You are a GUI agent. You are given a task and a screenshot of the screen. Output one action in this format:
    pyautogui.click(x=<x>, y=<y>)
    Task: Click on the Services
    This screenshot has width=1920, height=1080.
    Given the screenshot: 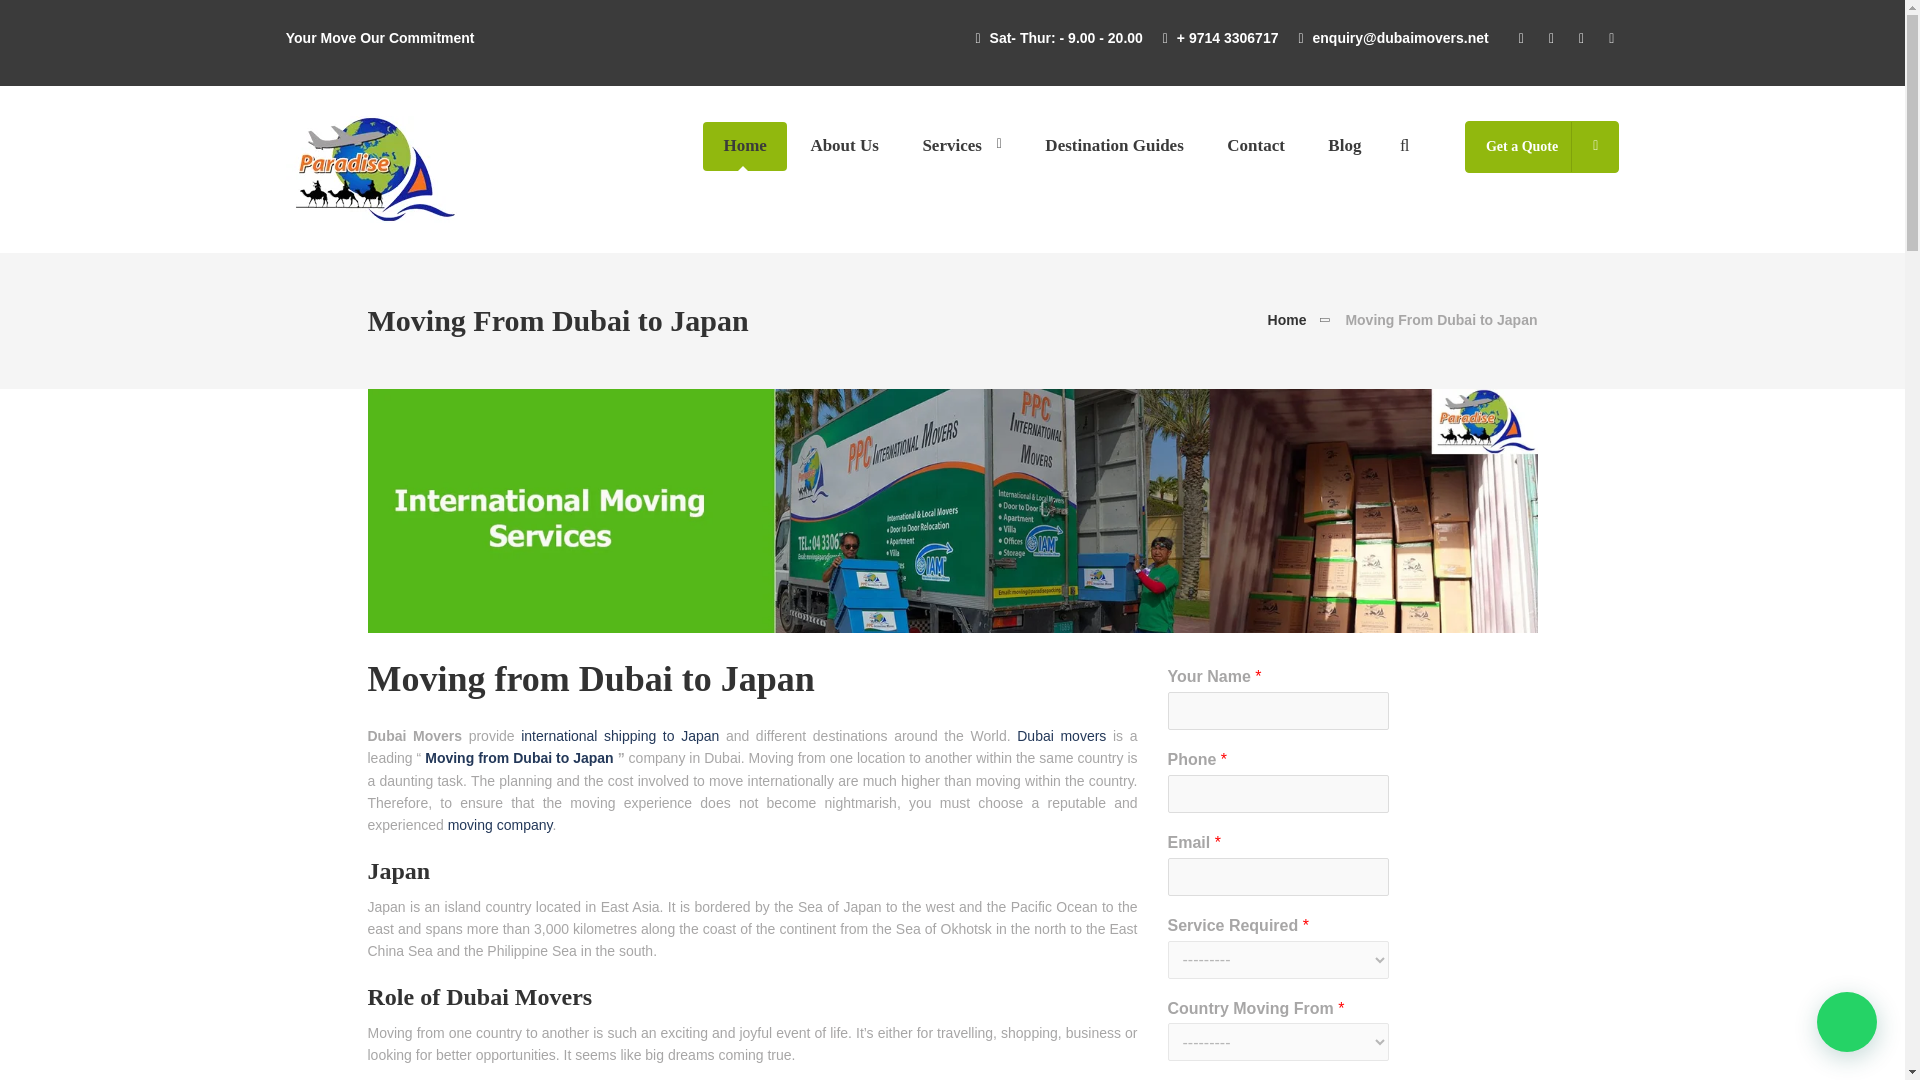 What is the action you would take?
    pyautogui.click(x=962, y=146)
    